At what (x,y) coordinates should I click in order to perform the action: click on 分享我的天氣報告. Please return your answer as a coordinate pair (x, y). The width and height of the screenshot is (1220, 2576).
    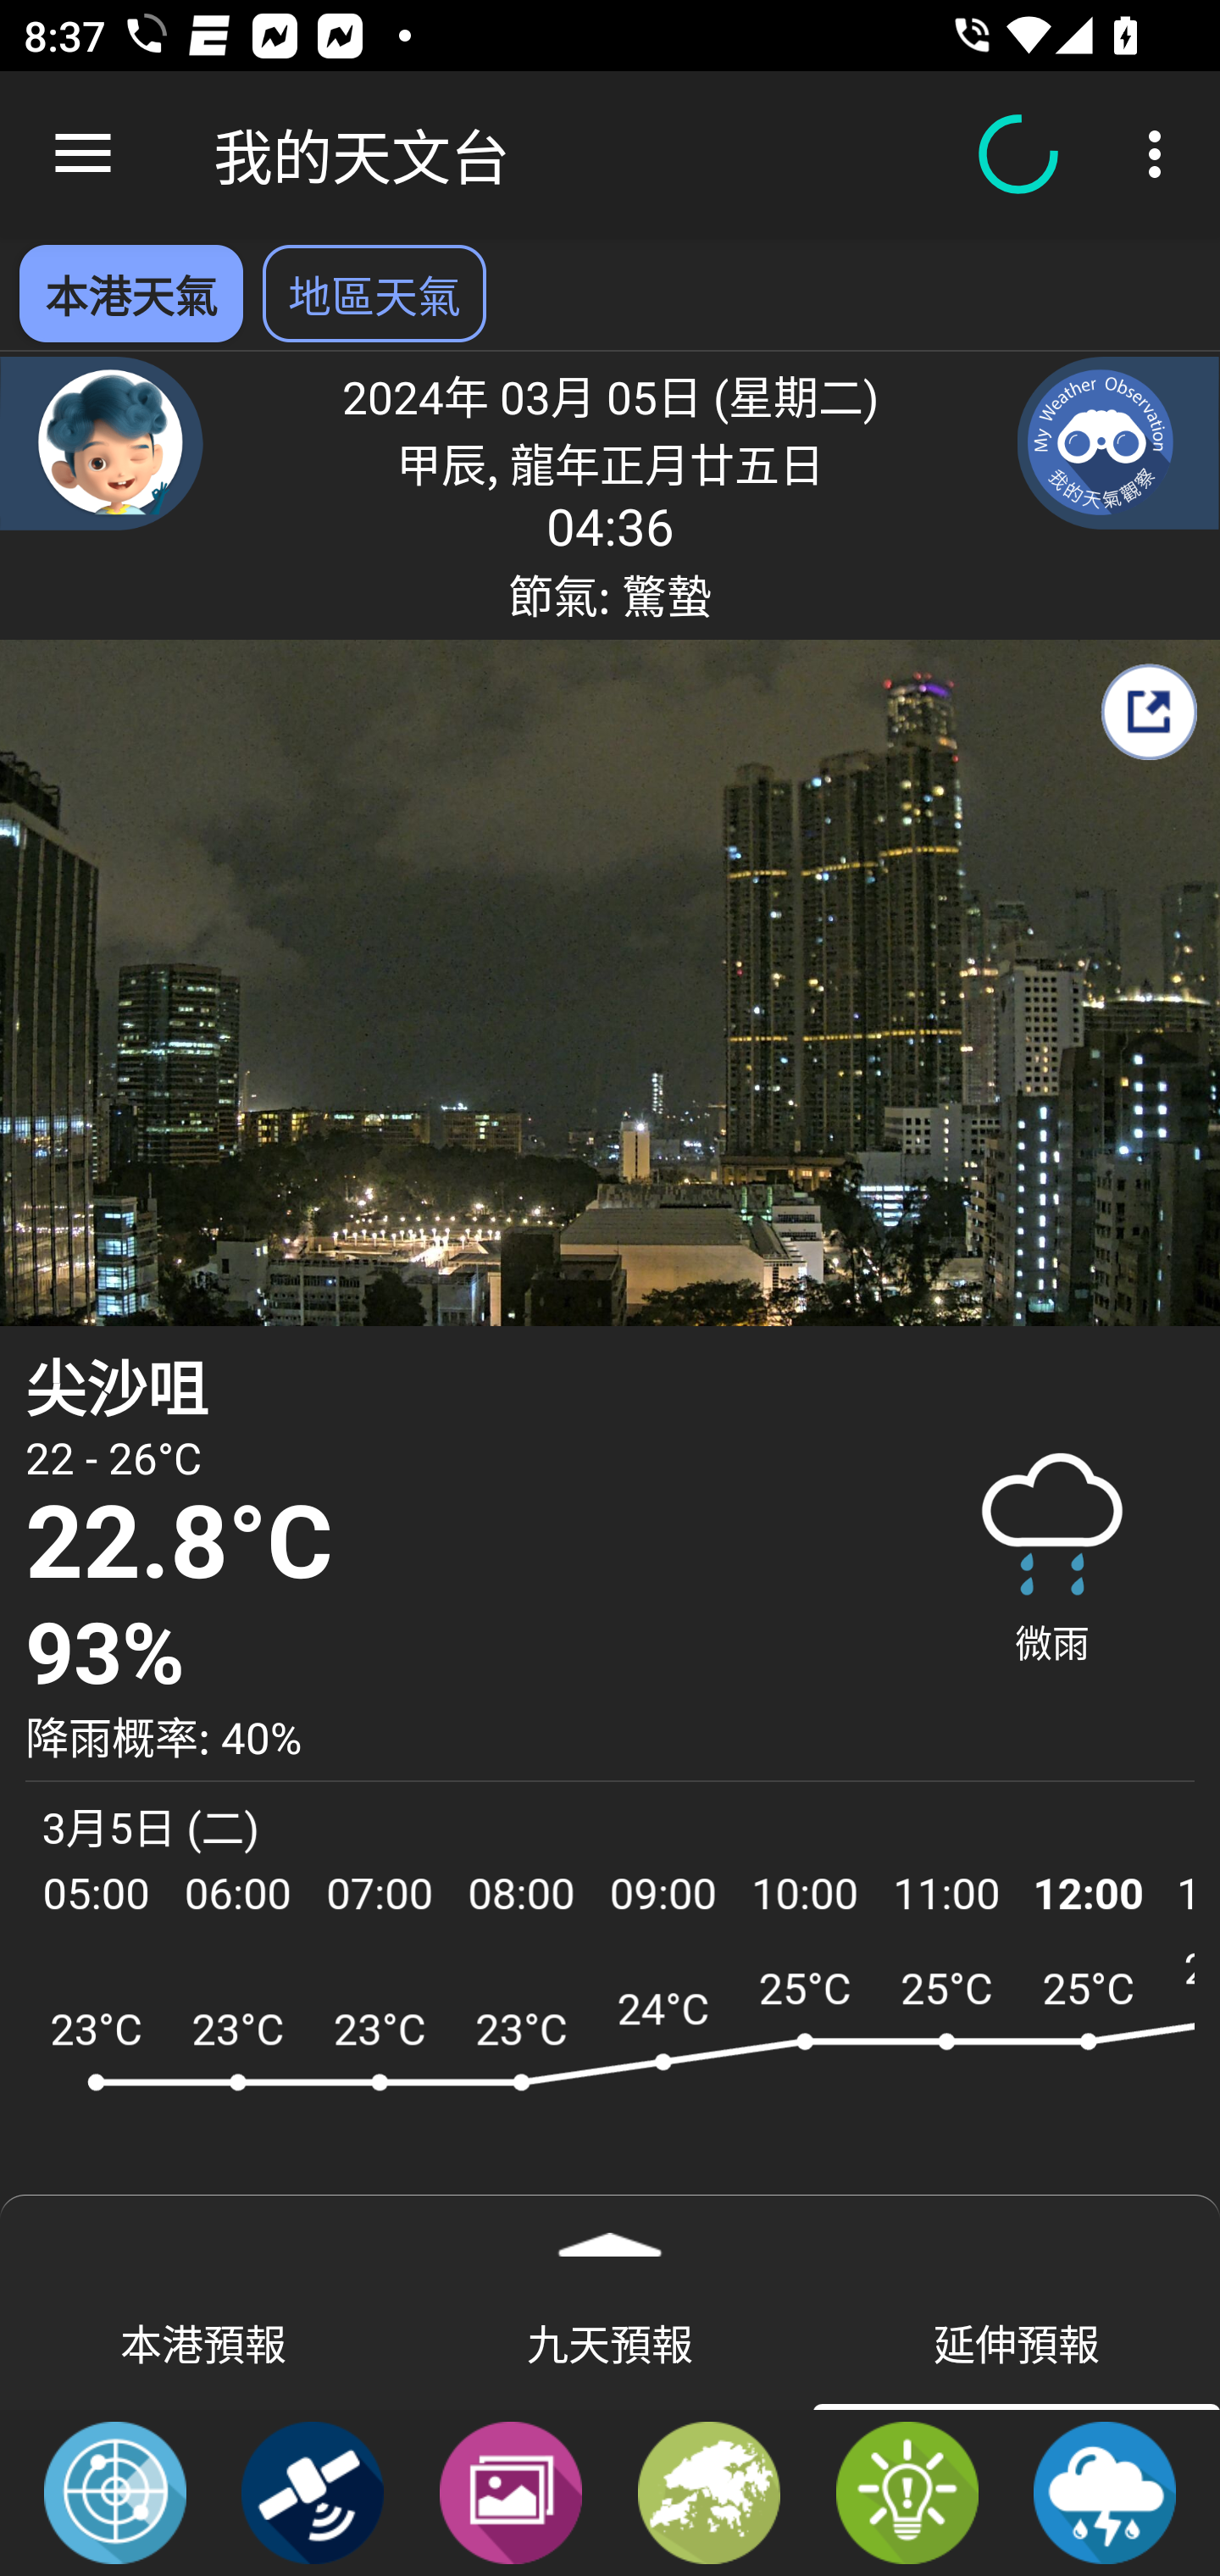
    Looking at the image, I should click on (1148, 712).